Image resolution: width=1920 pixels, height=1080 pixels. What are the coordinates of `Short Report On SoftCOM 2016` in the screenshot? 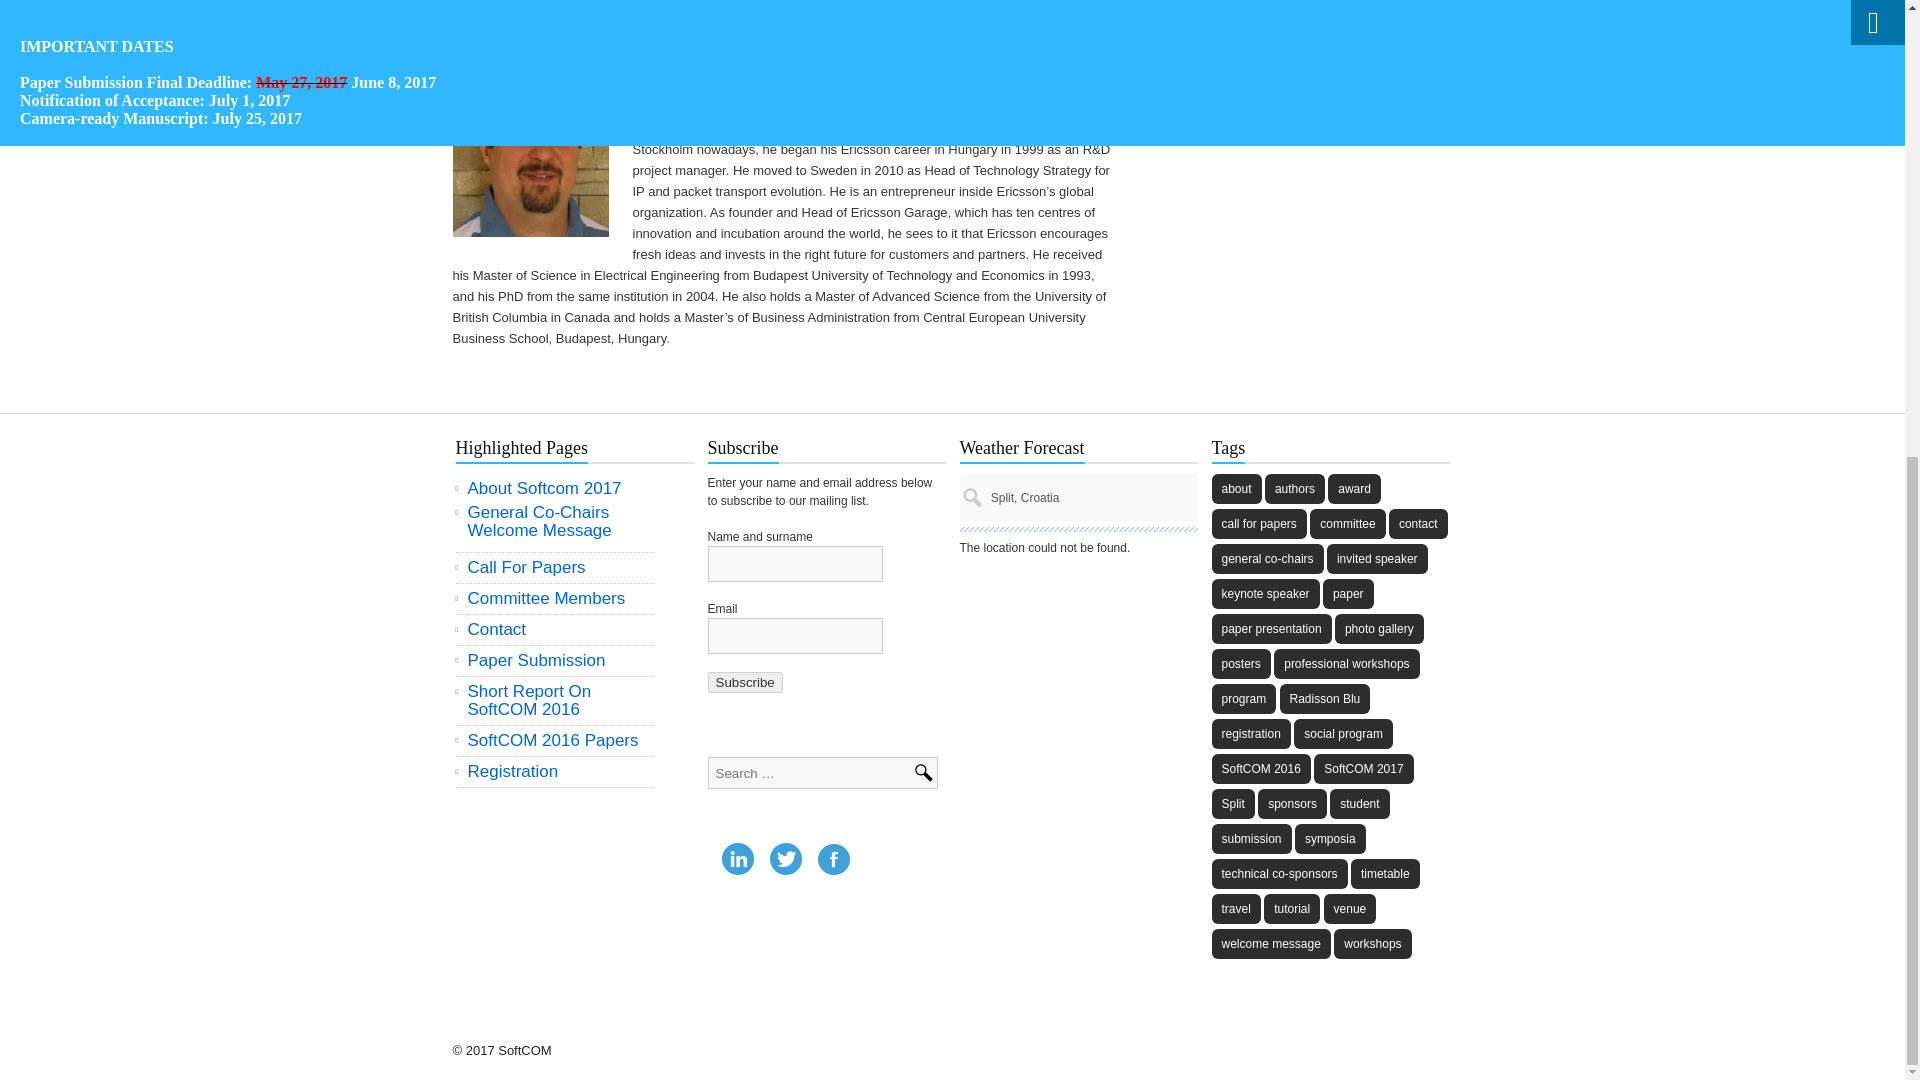 It's located at (555, 700).